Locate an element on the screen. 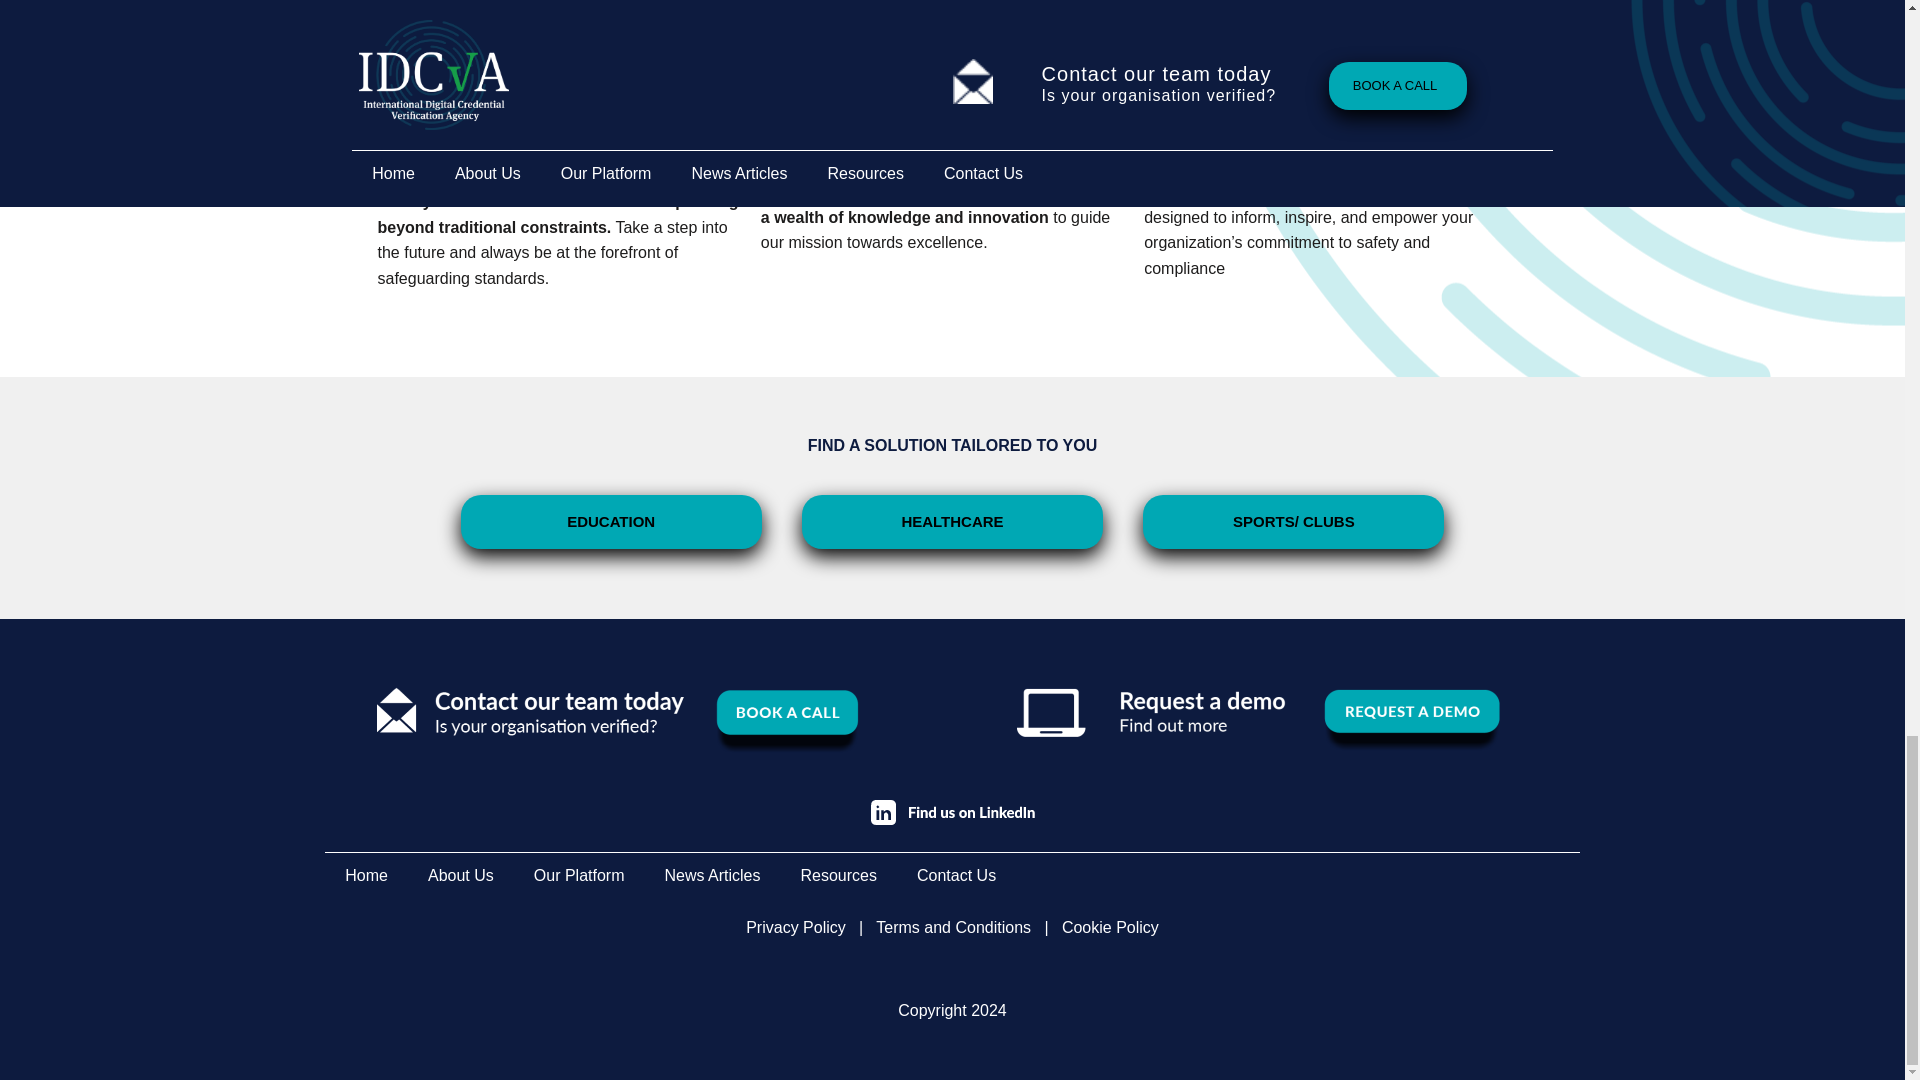  Contact Us is located at coordinates (956, 876).